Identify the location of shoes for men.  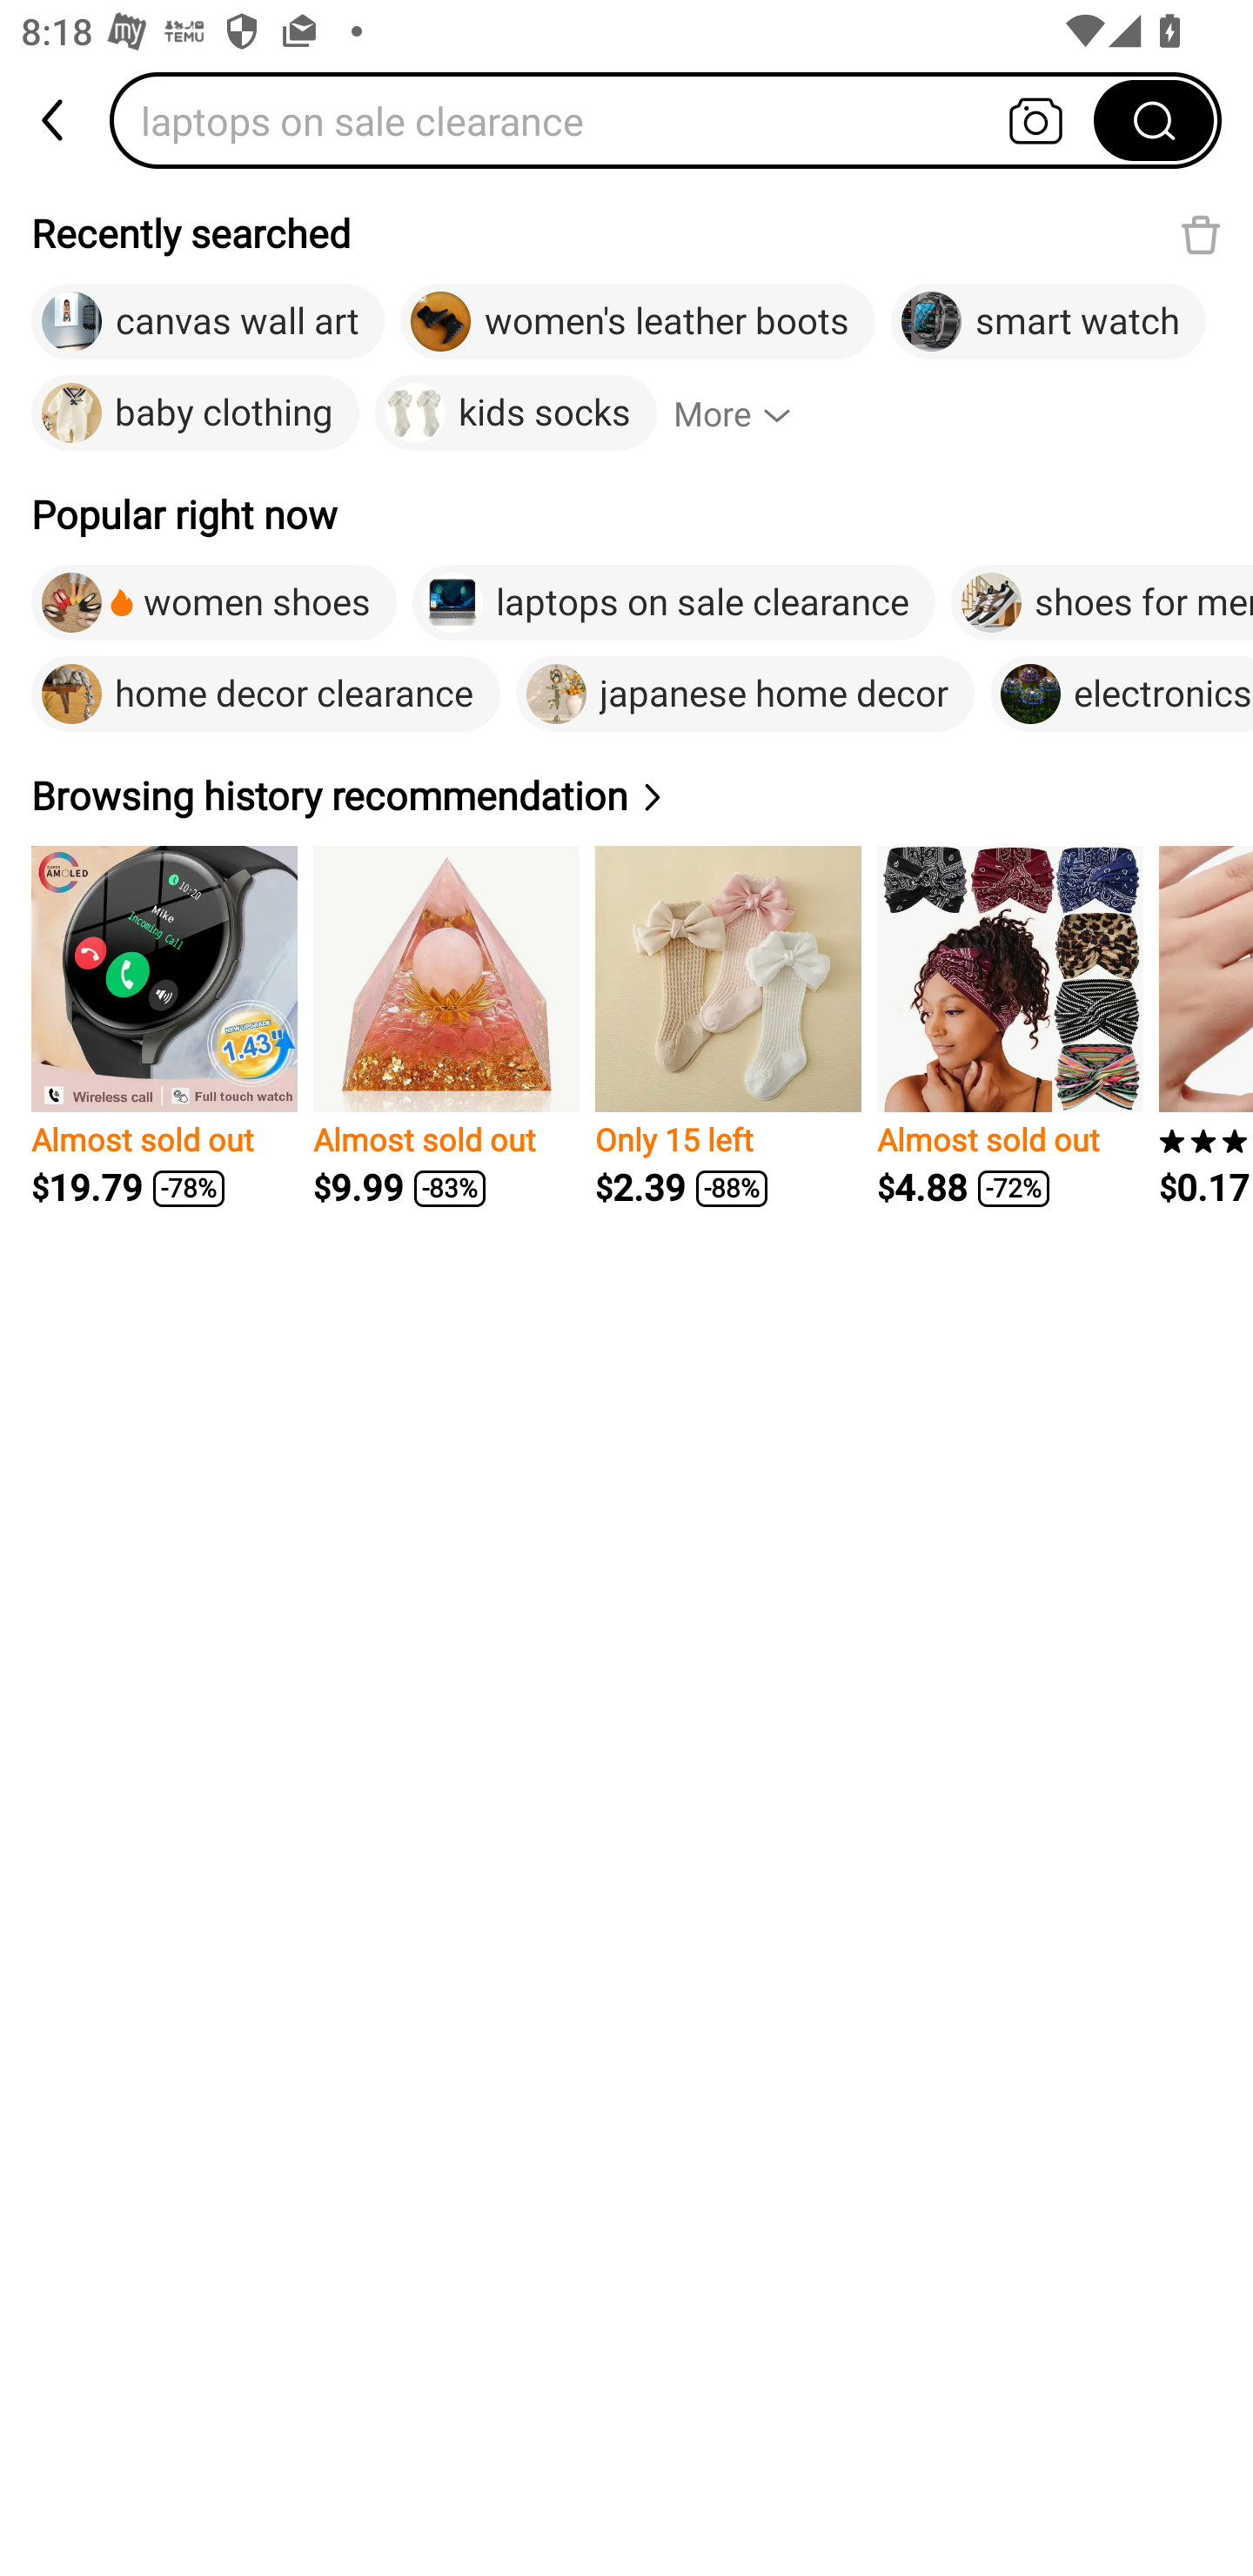
(1102, 602).